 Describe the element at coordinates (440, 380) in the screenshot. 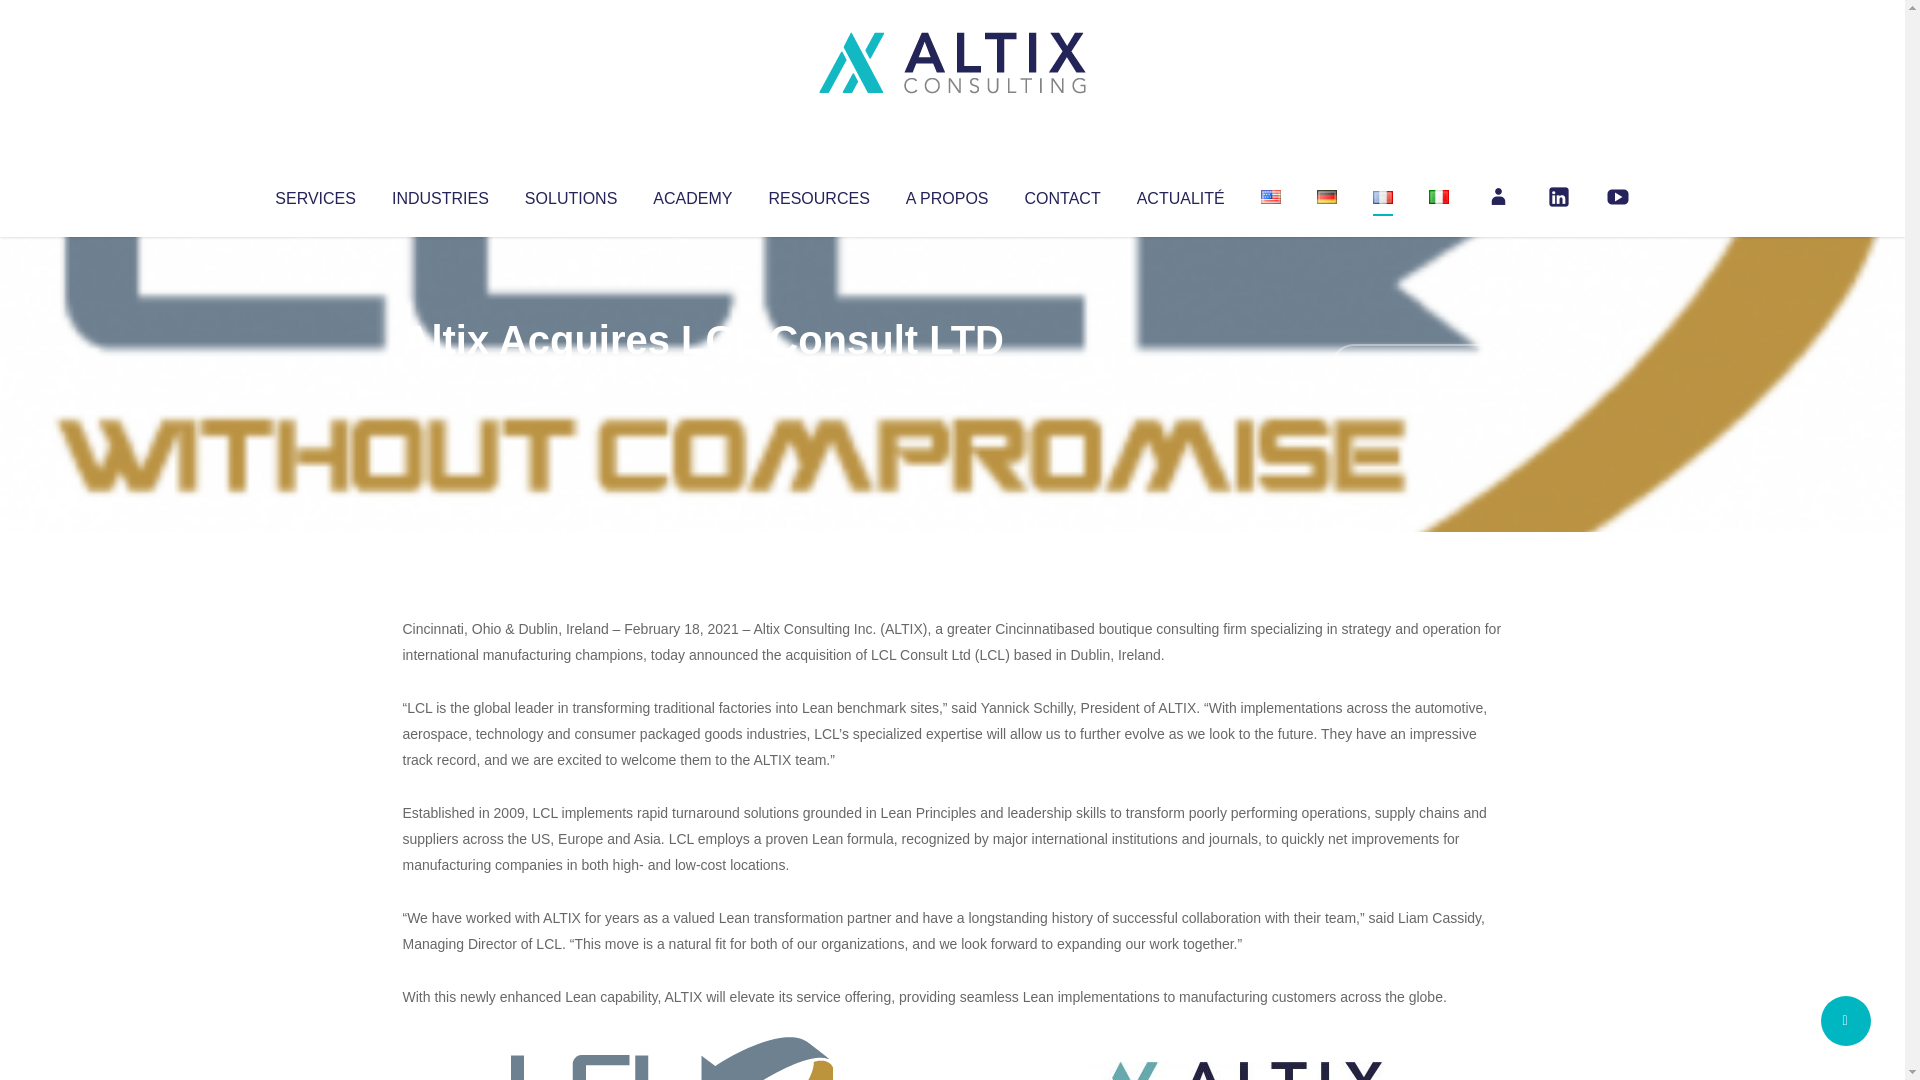

I see `Altix` at that location.